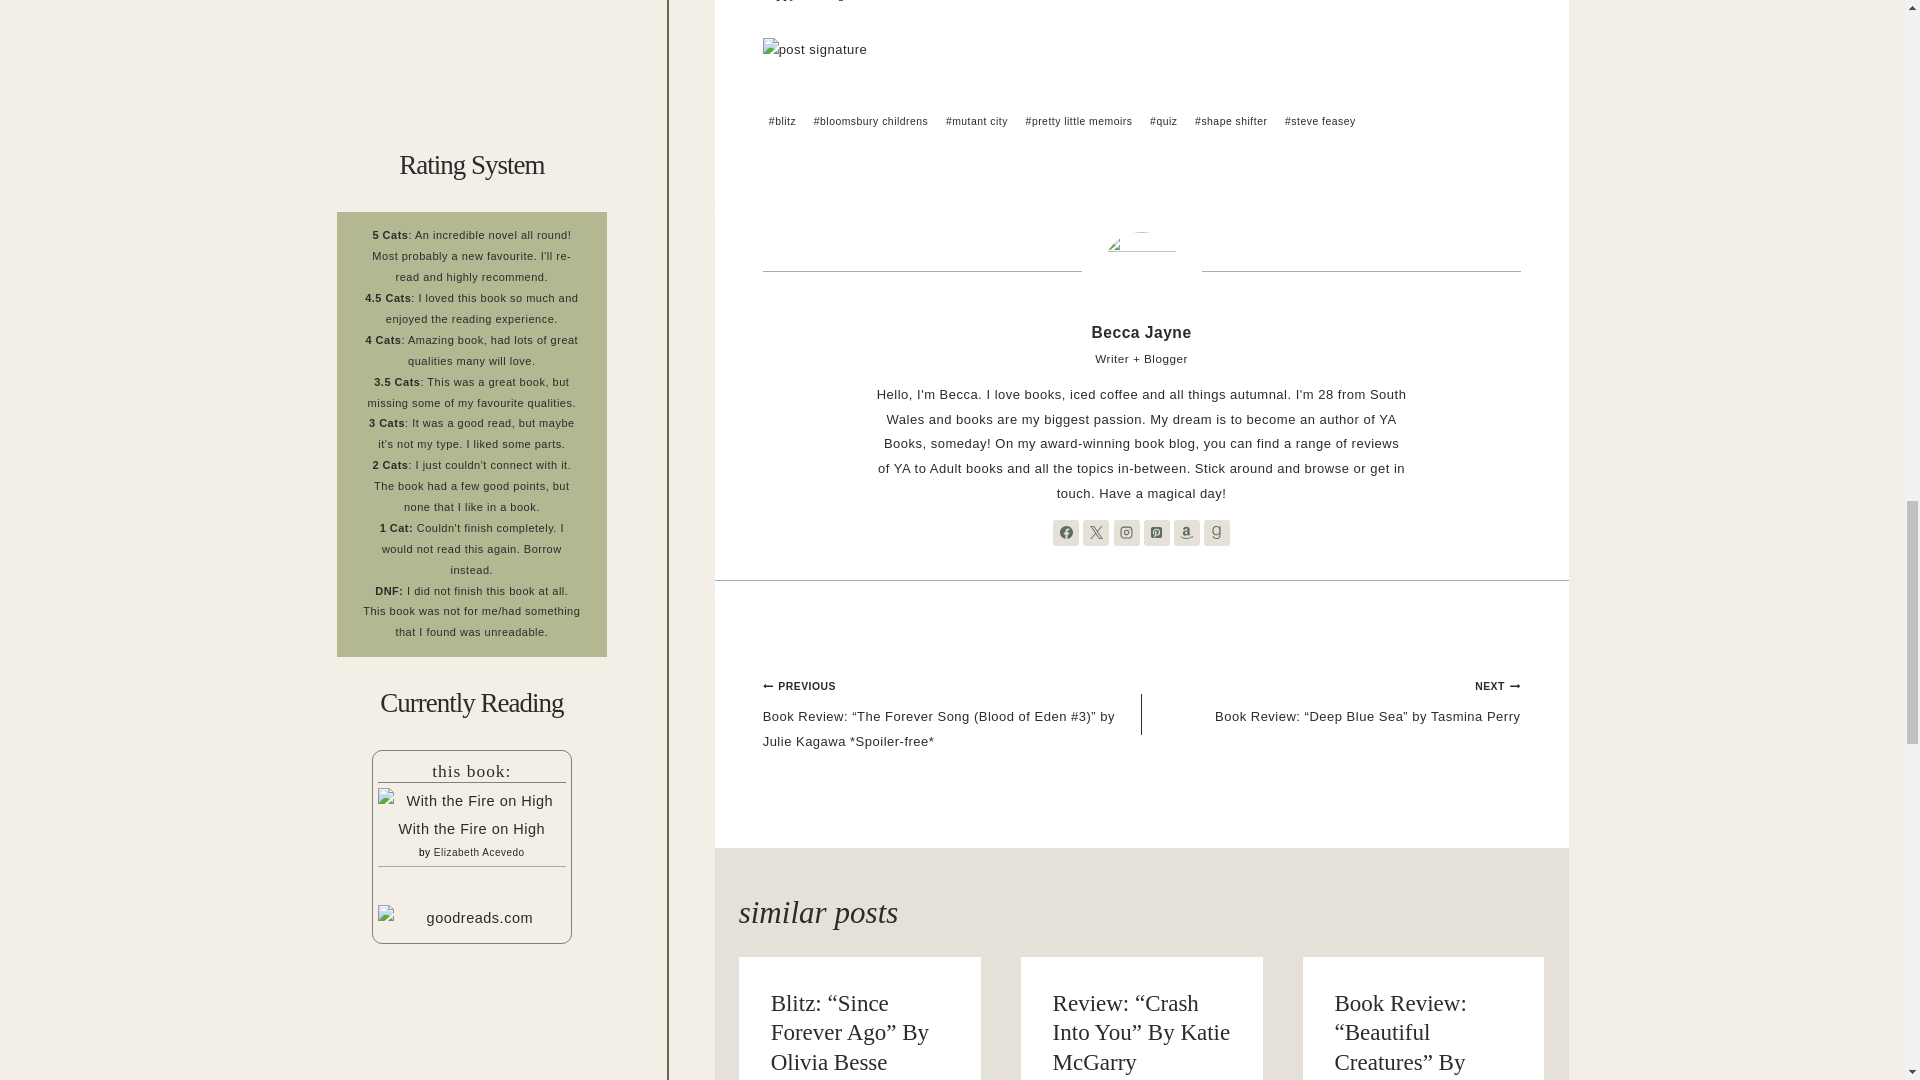 The width and height of the screenshot is (1920, 1080). What do you see at coordinates (1164, 122) in the screenshot?
I see `quiz` at bounding box center [1164, 122].